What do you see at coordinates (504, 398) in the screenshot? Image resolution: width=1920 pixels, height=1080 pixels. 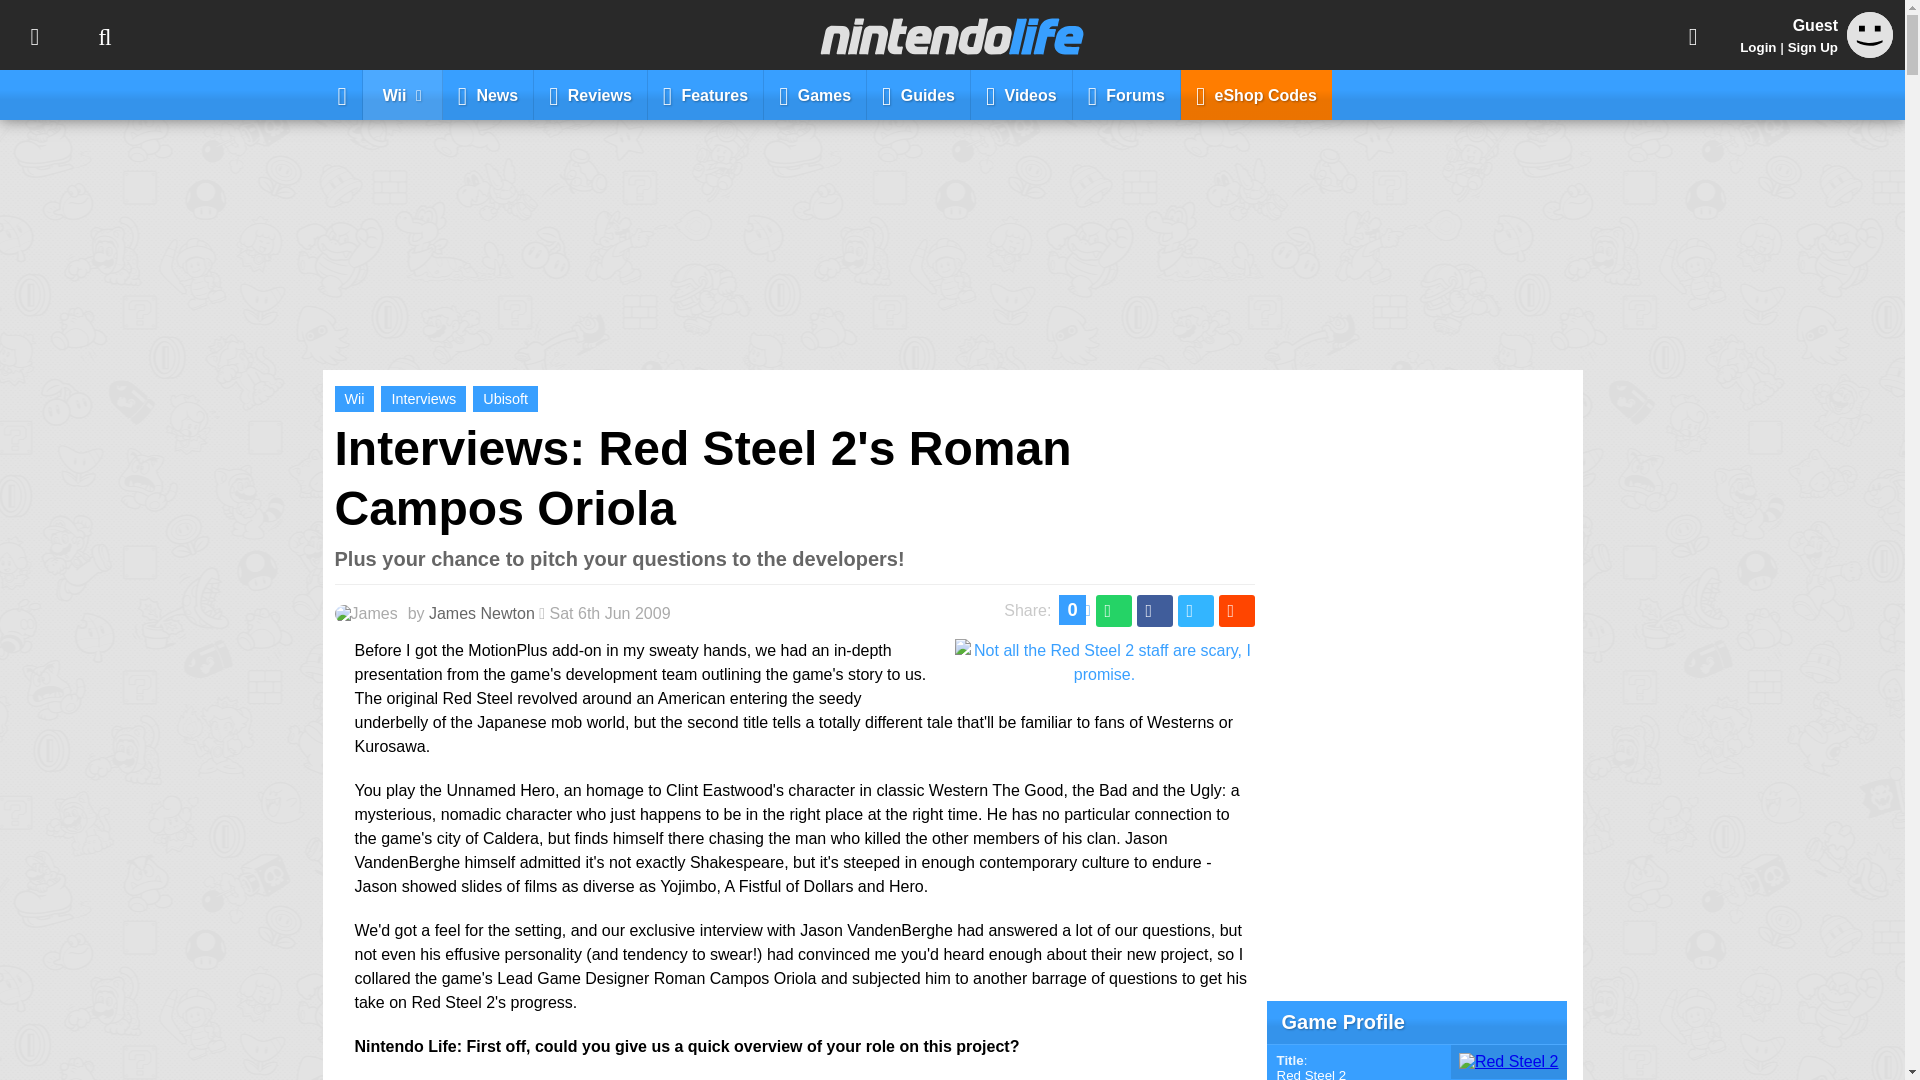 I see `Ubisoft` at bounding box center [504, 398].